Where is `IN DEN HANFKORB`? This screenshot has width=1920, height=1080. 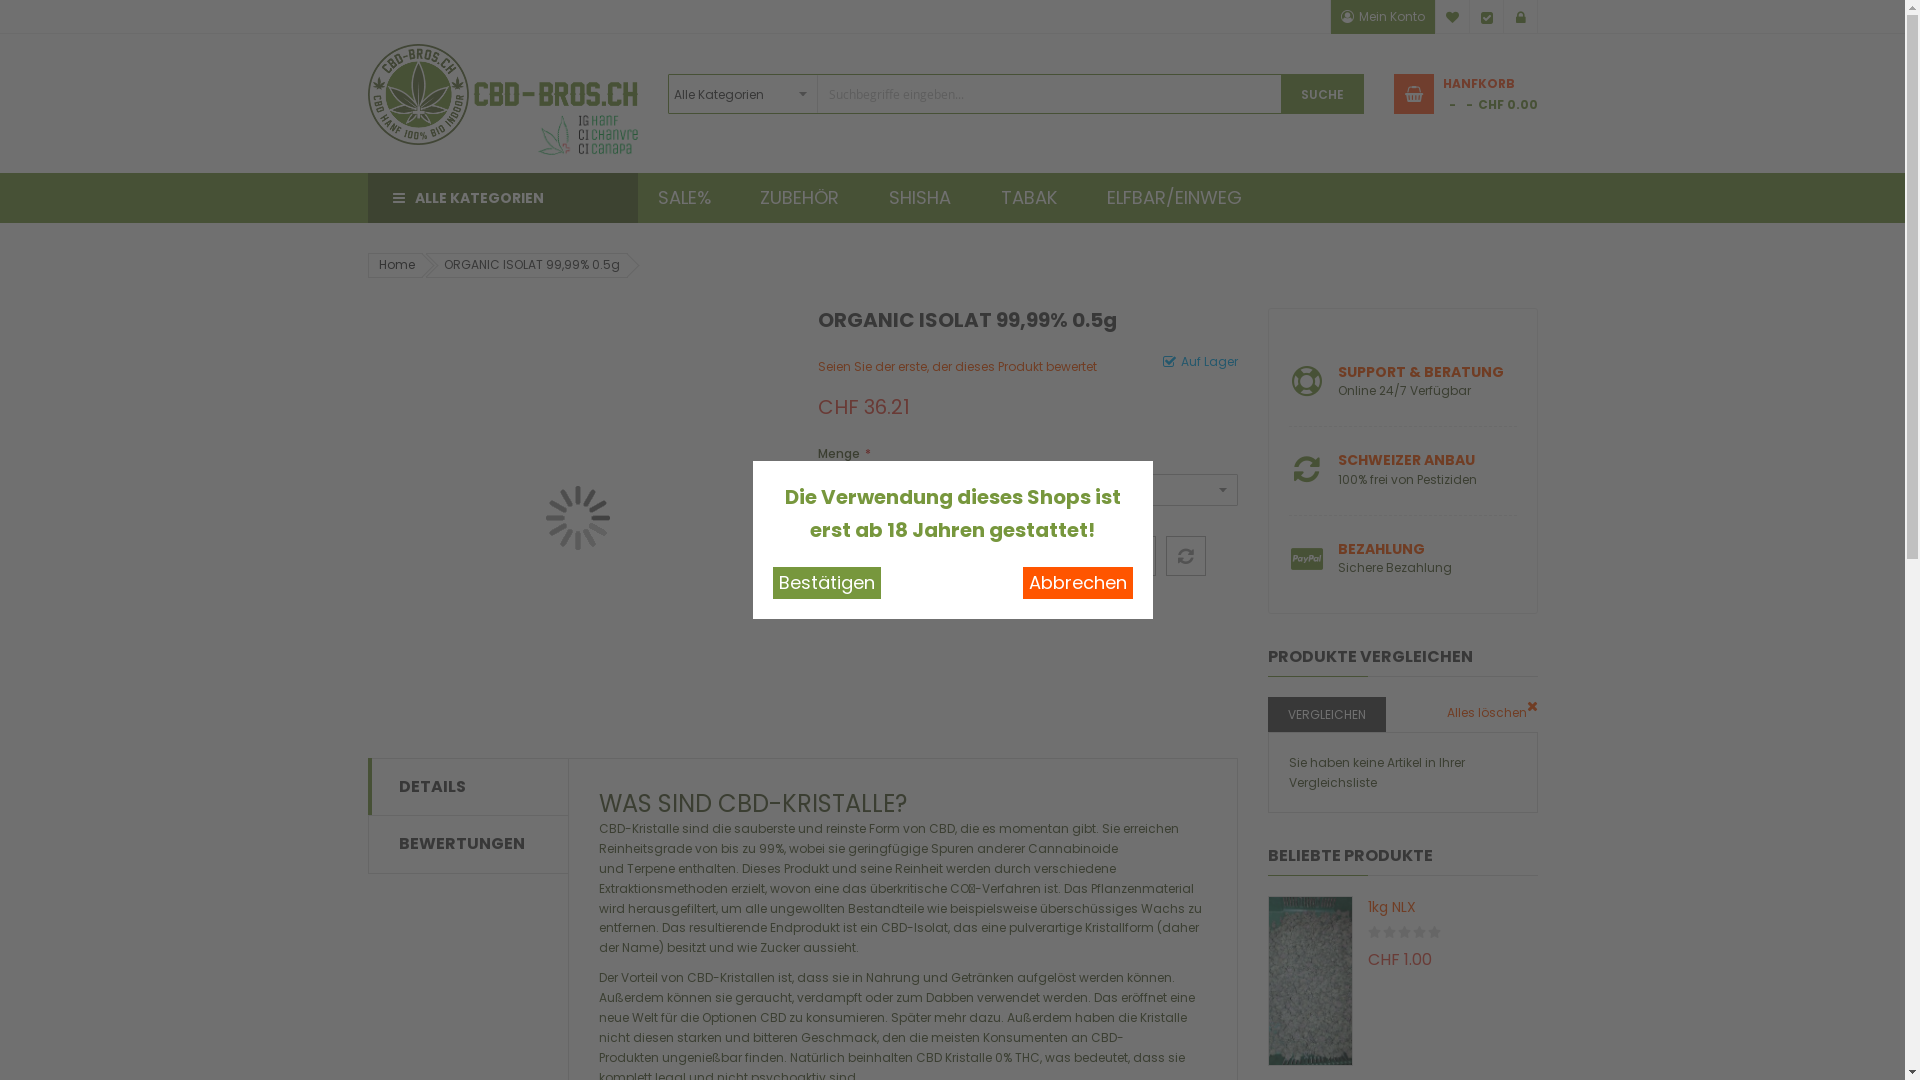
IN DEN HANFKORB is located at coordinates (1026, 556).